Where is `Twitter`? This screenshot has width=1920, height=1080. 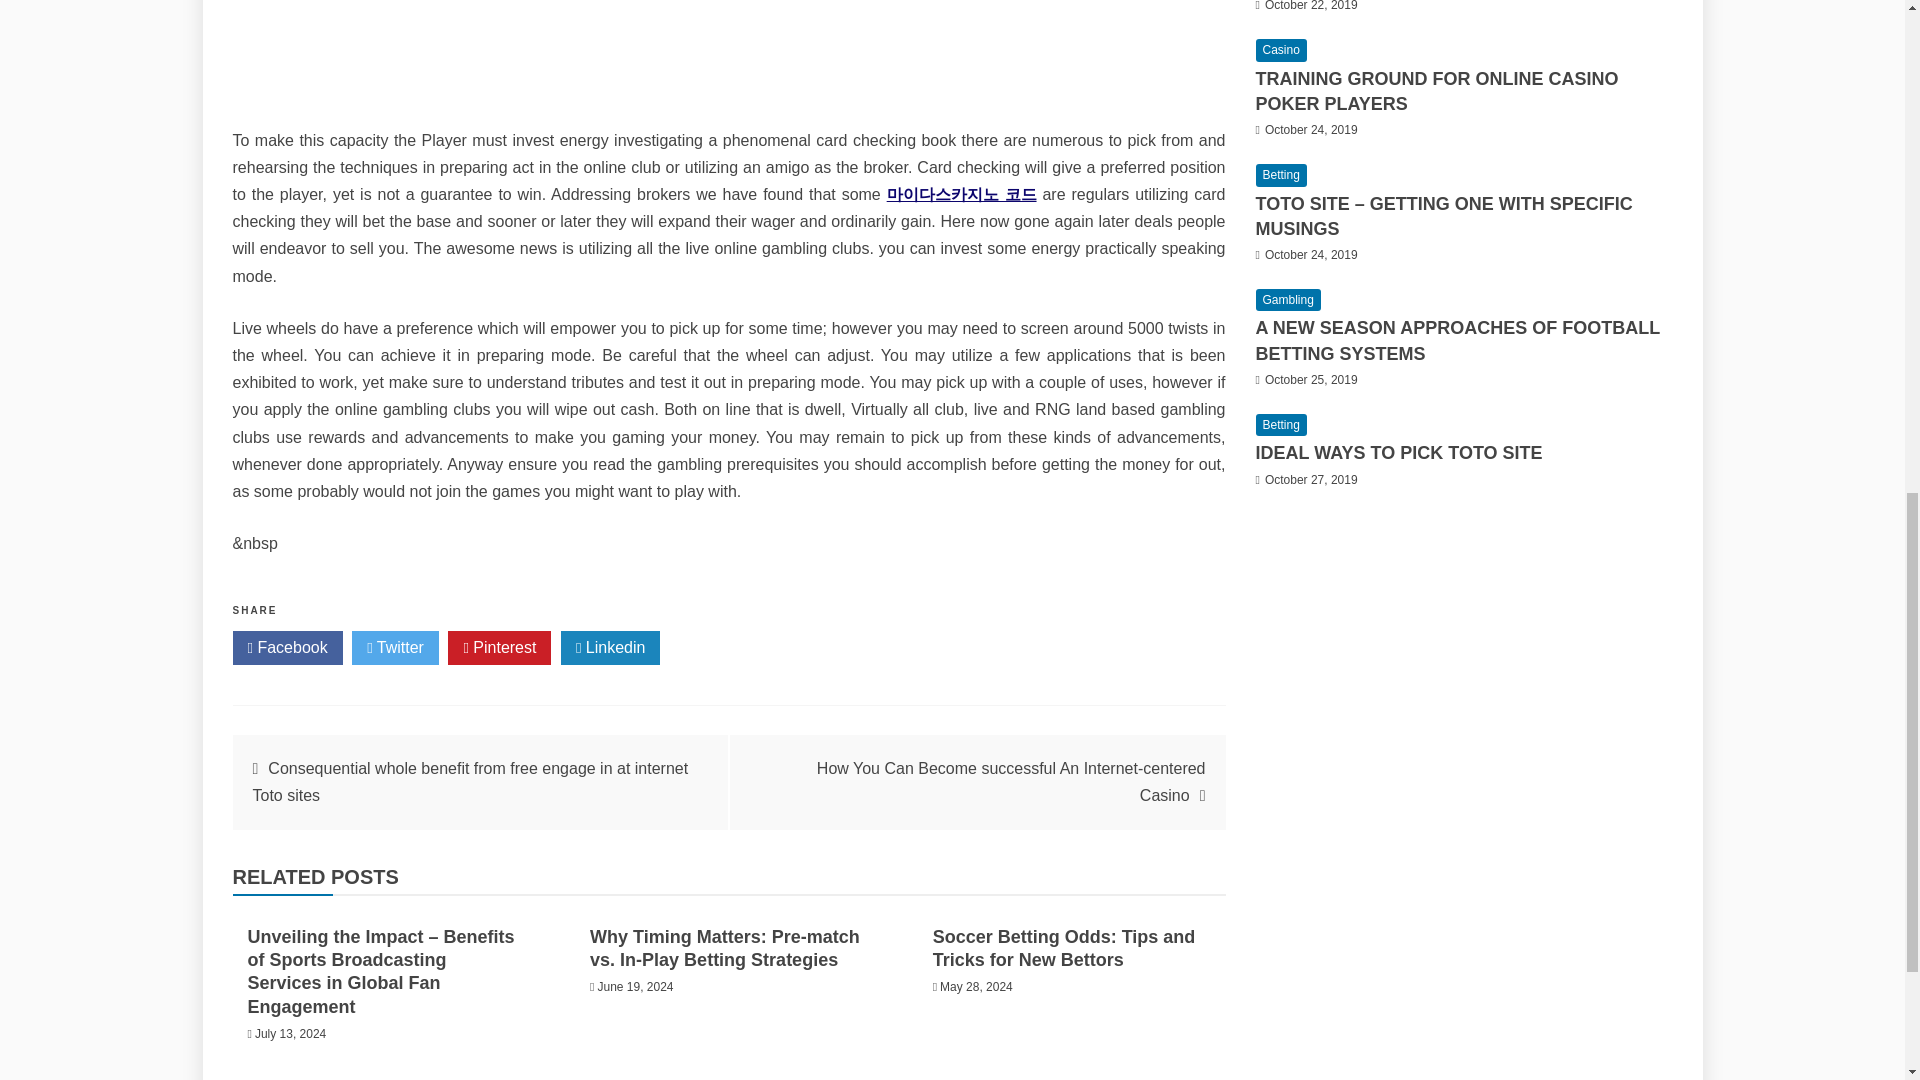 Twitter is located at coordinates (395, 648).